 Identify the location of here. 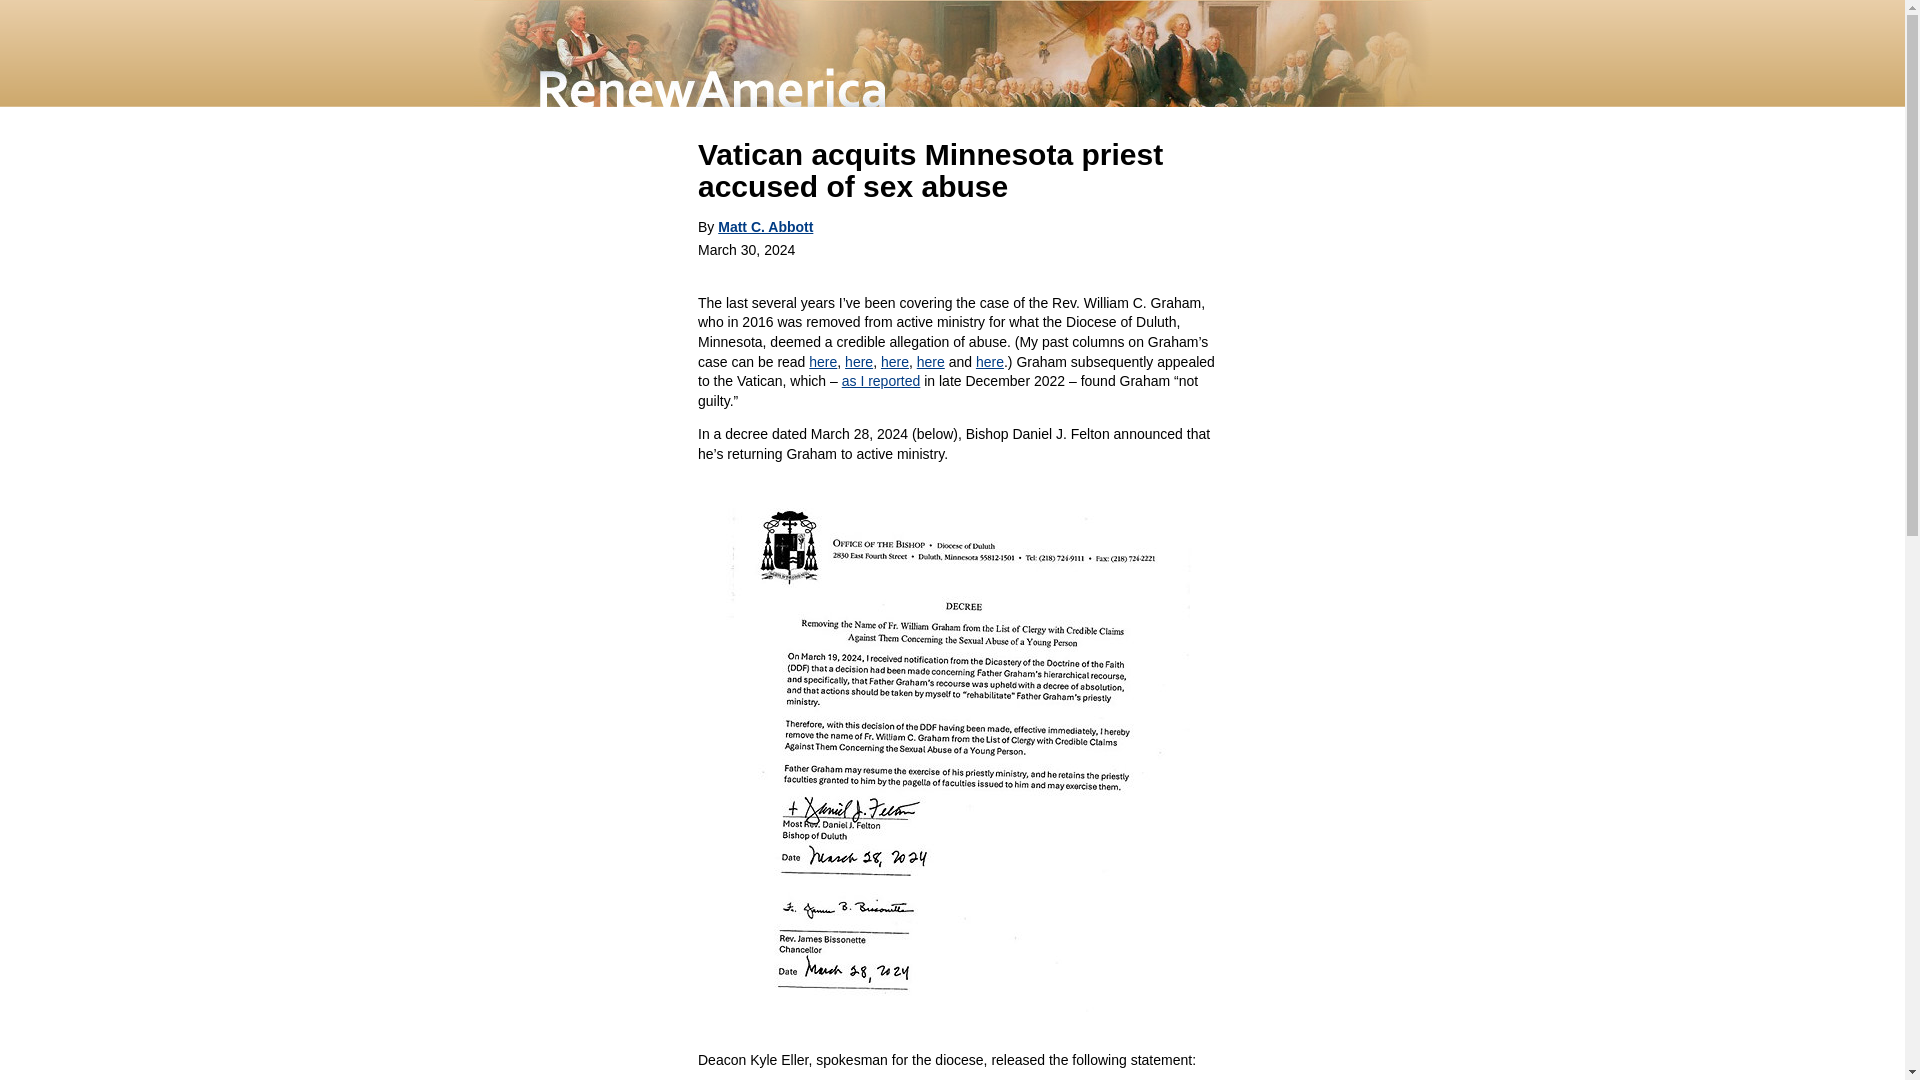
(930, 362).